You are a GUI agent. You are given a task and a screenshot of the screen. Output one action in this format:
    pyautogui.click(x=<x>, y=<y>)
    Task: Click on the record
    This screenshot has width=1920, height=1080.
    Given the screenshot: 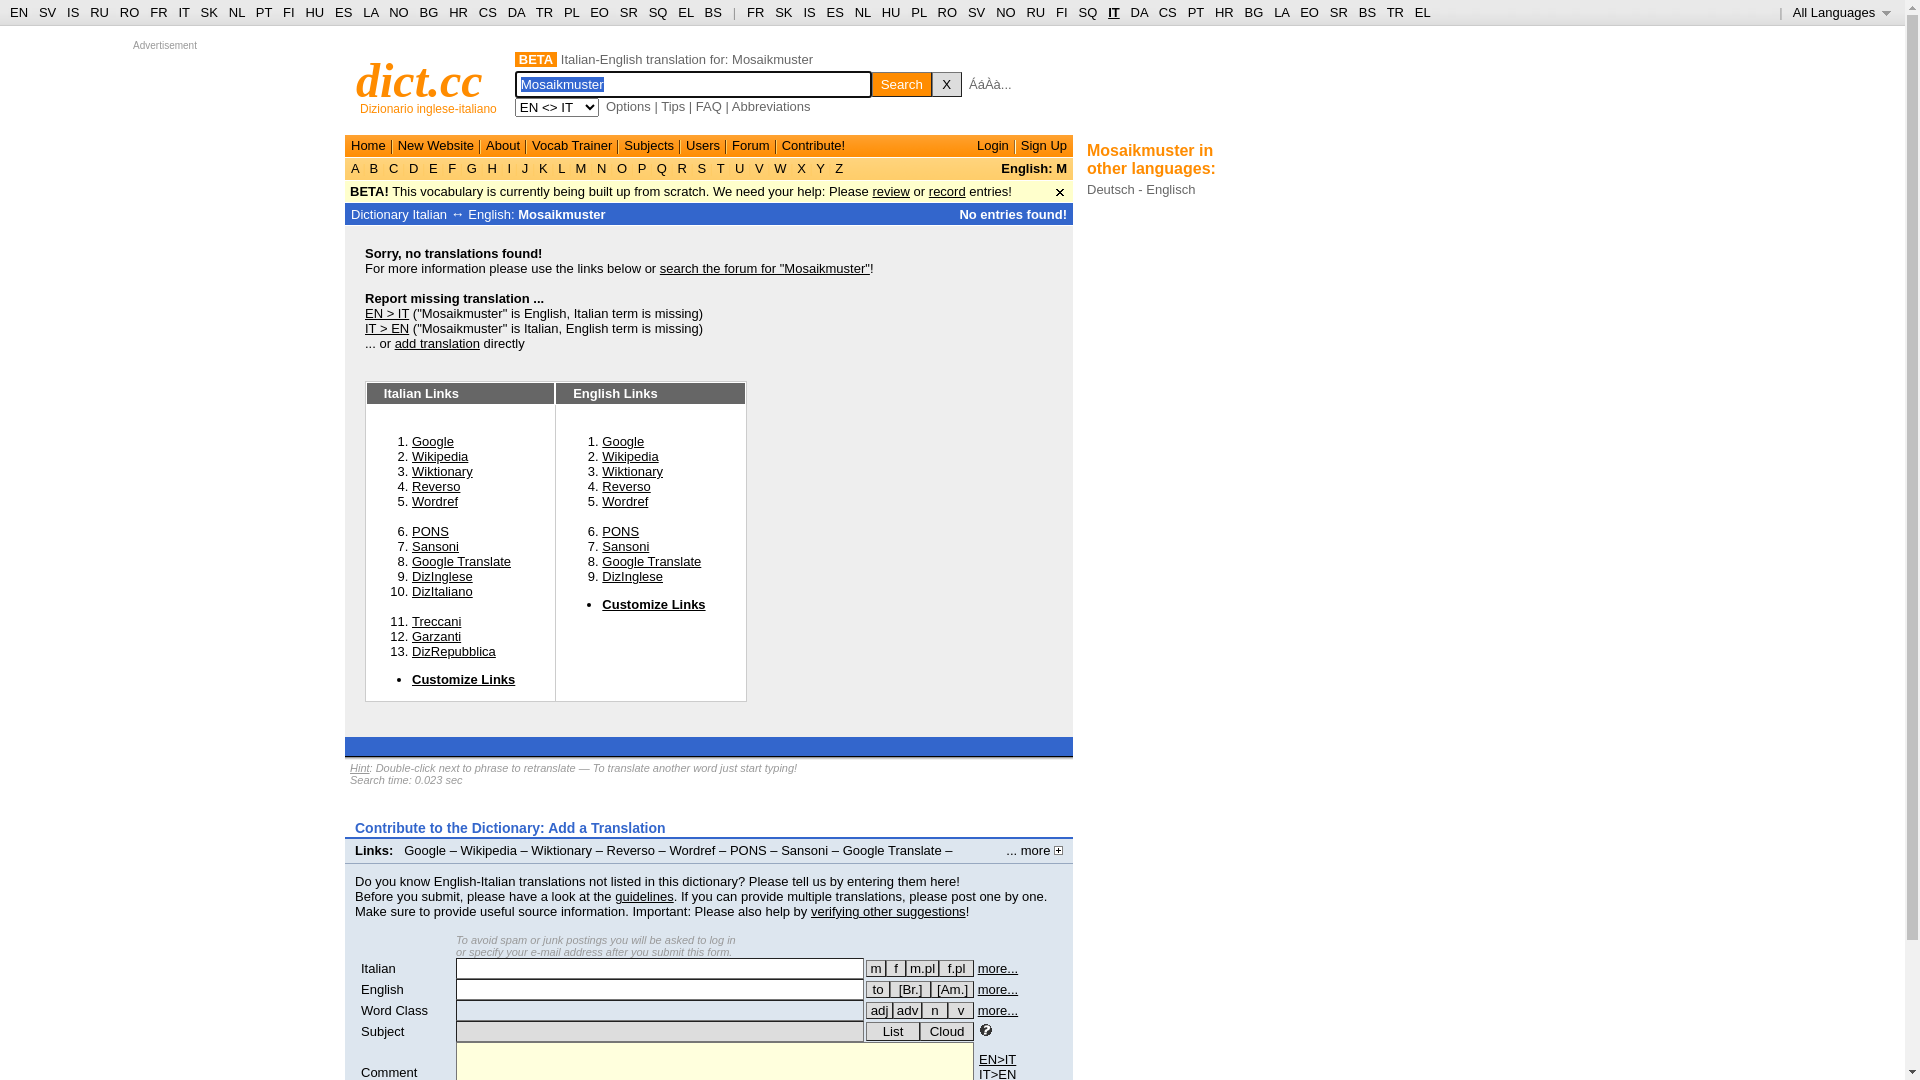 What is the action you would take?
    pyautogui.click(x=948, y=192)
    